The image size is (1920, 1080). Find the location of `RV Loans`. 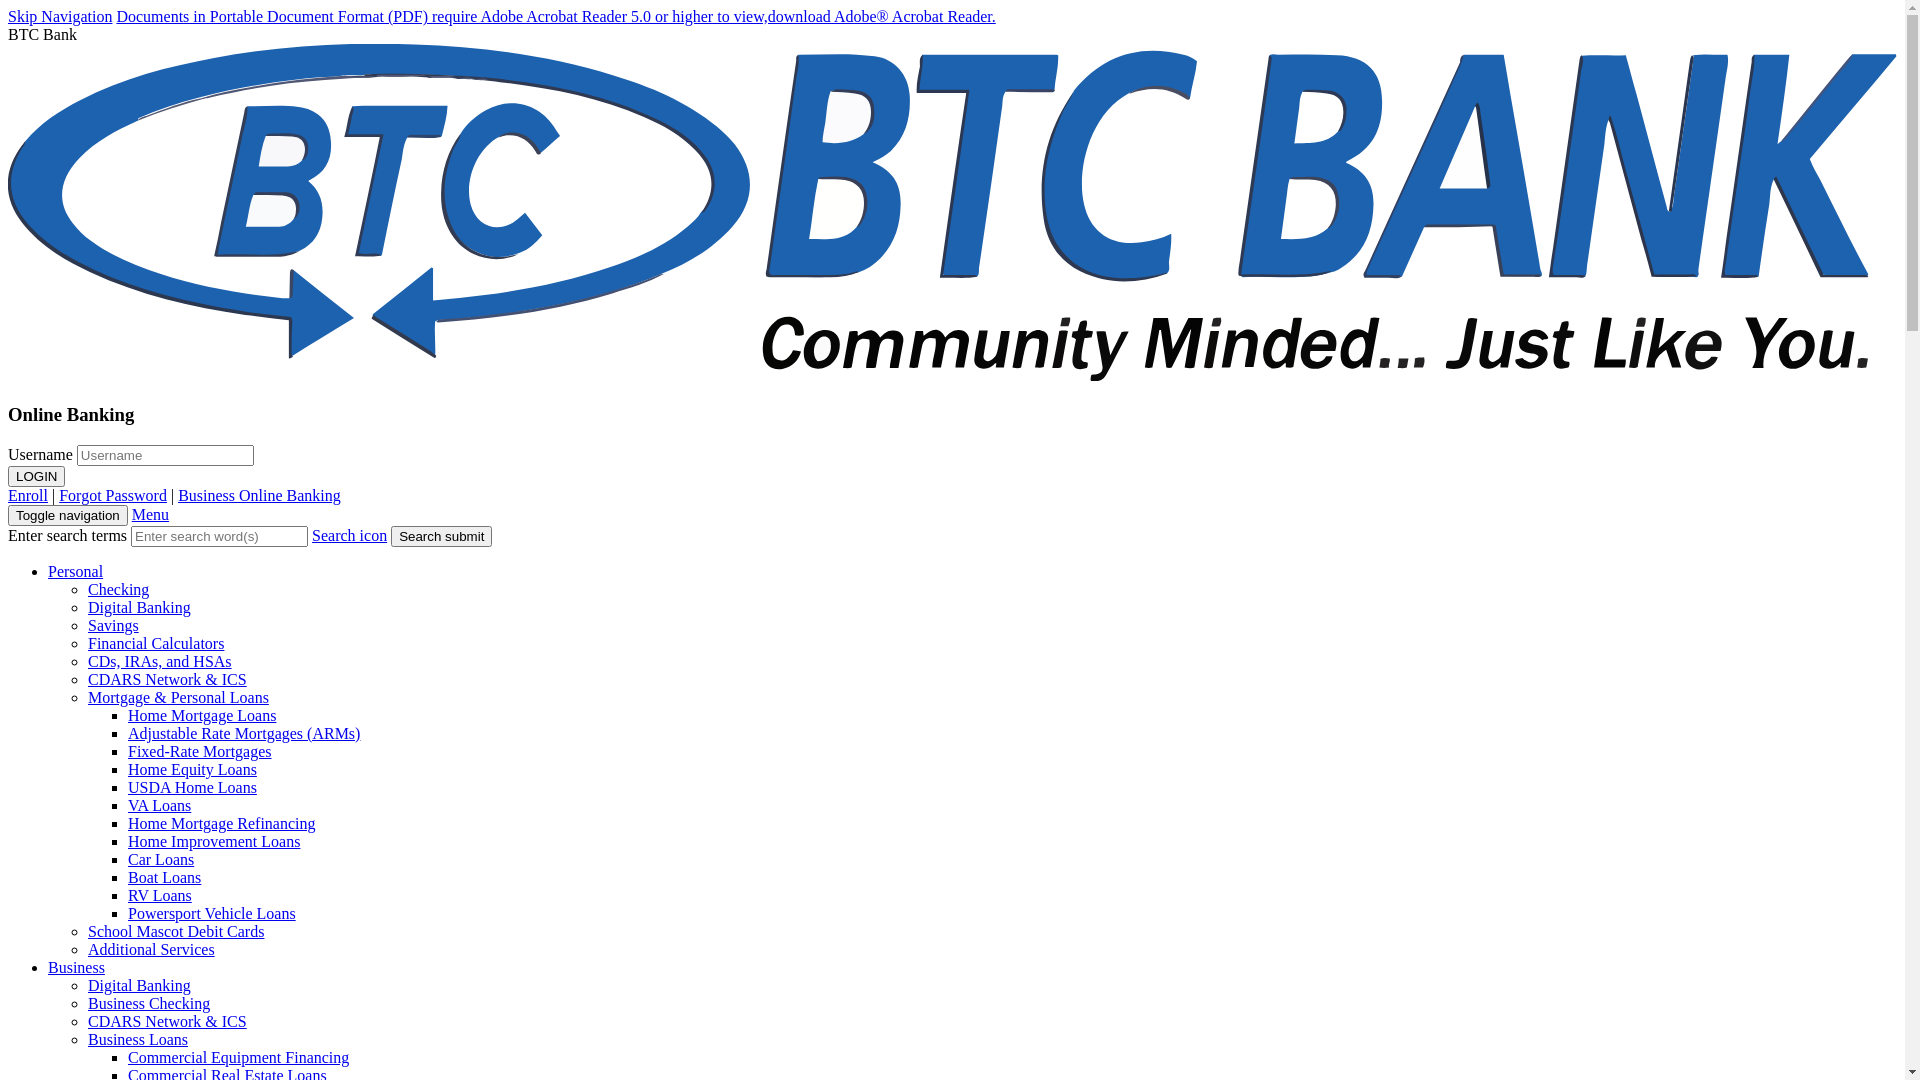

RV Loans is located at coordinates (160, 896).